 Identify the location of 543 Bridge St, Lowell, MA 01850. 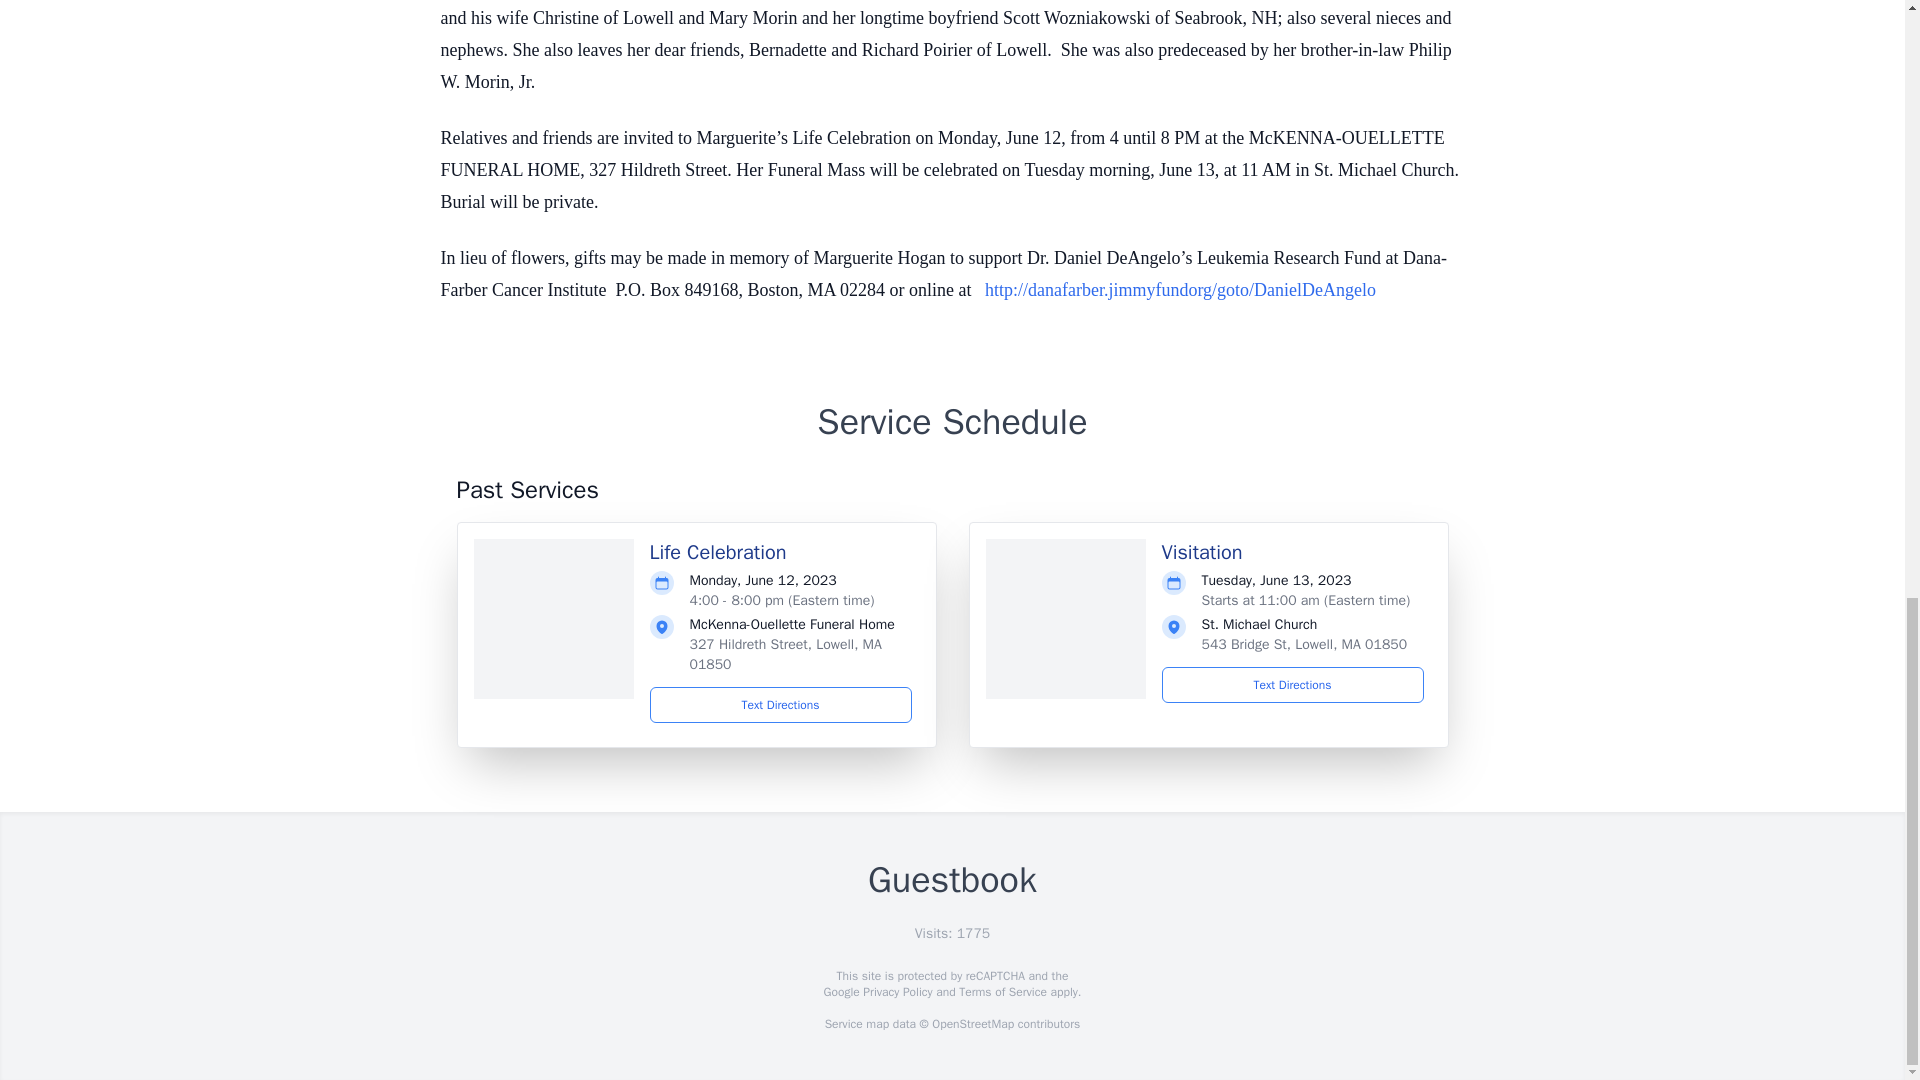
(1304, 644).